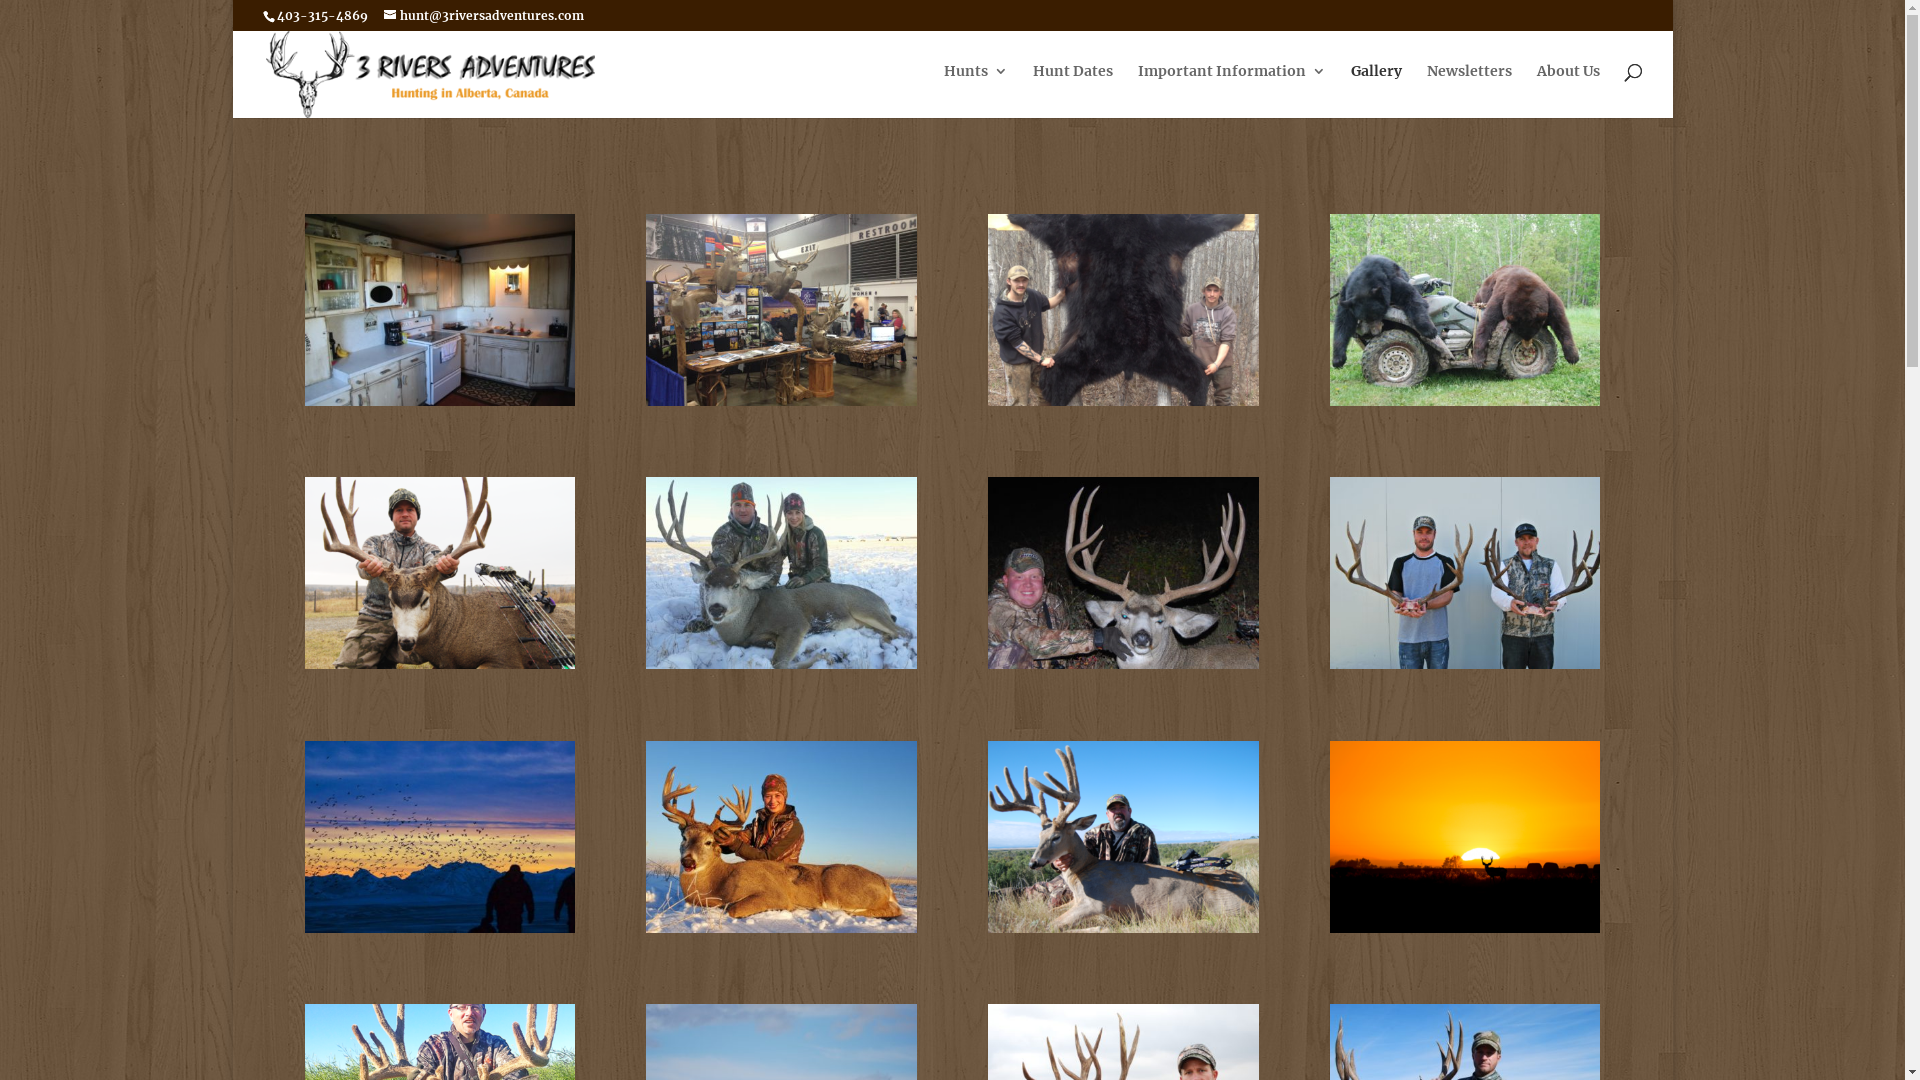 The image size is (1920, 1080). What do you see at coordinates (1232, 88) in the screenshot?
I see `Important Information` at bounding box center [1232, 88].